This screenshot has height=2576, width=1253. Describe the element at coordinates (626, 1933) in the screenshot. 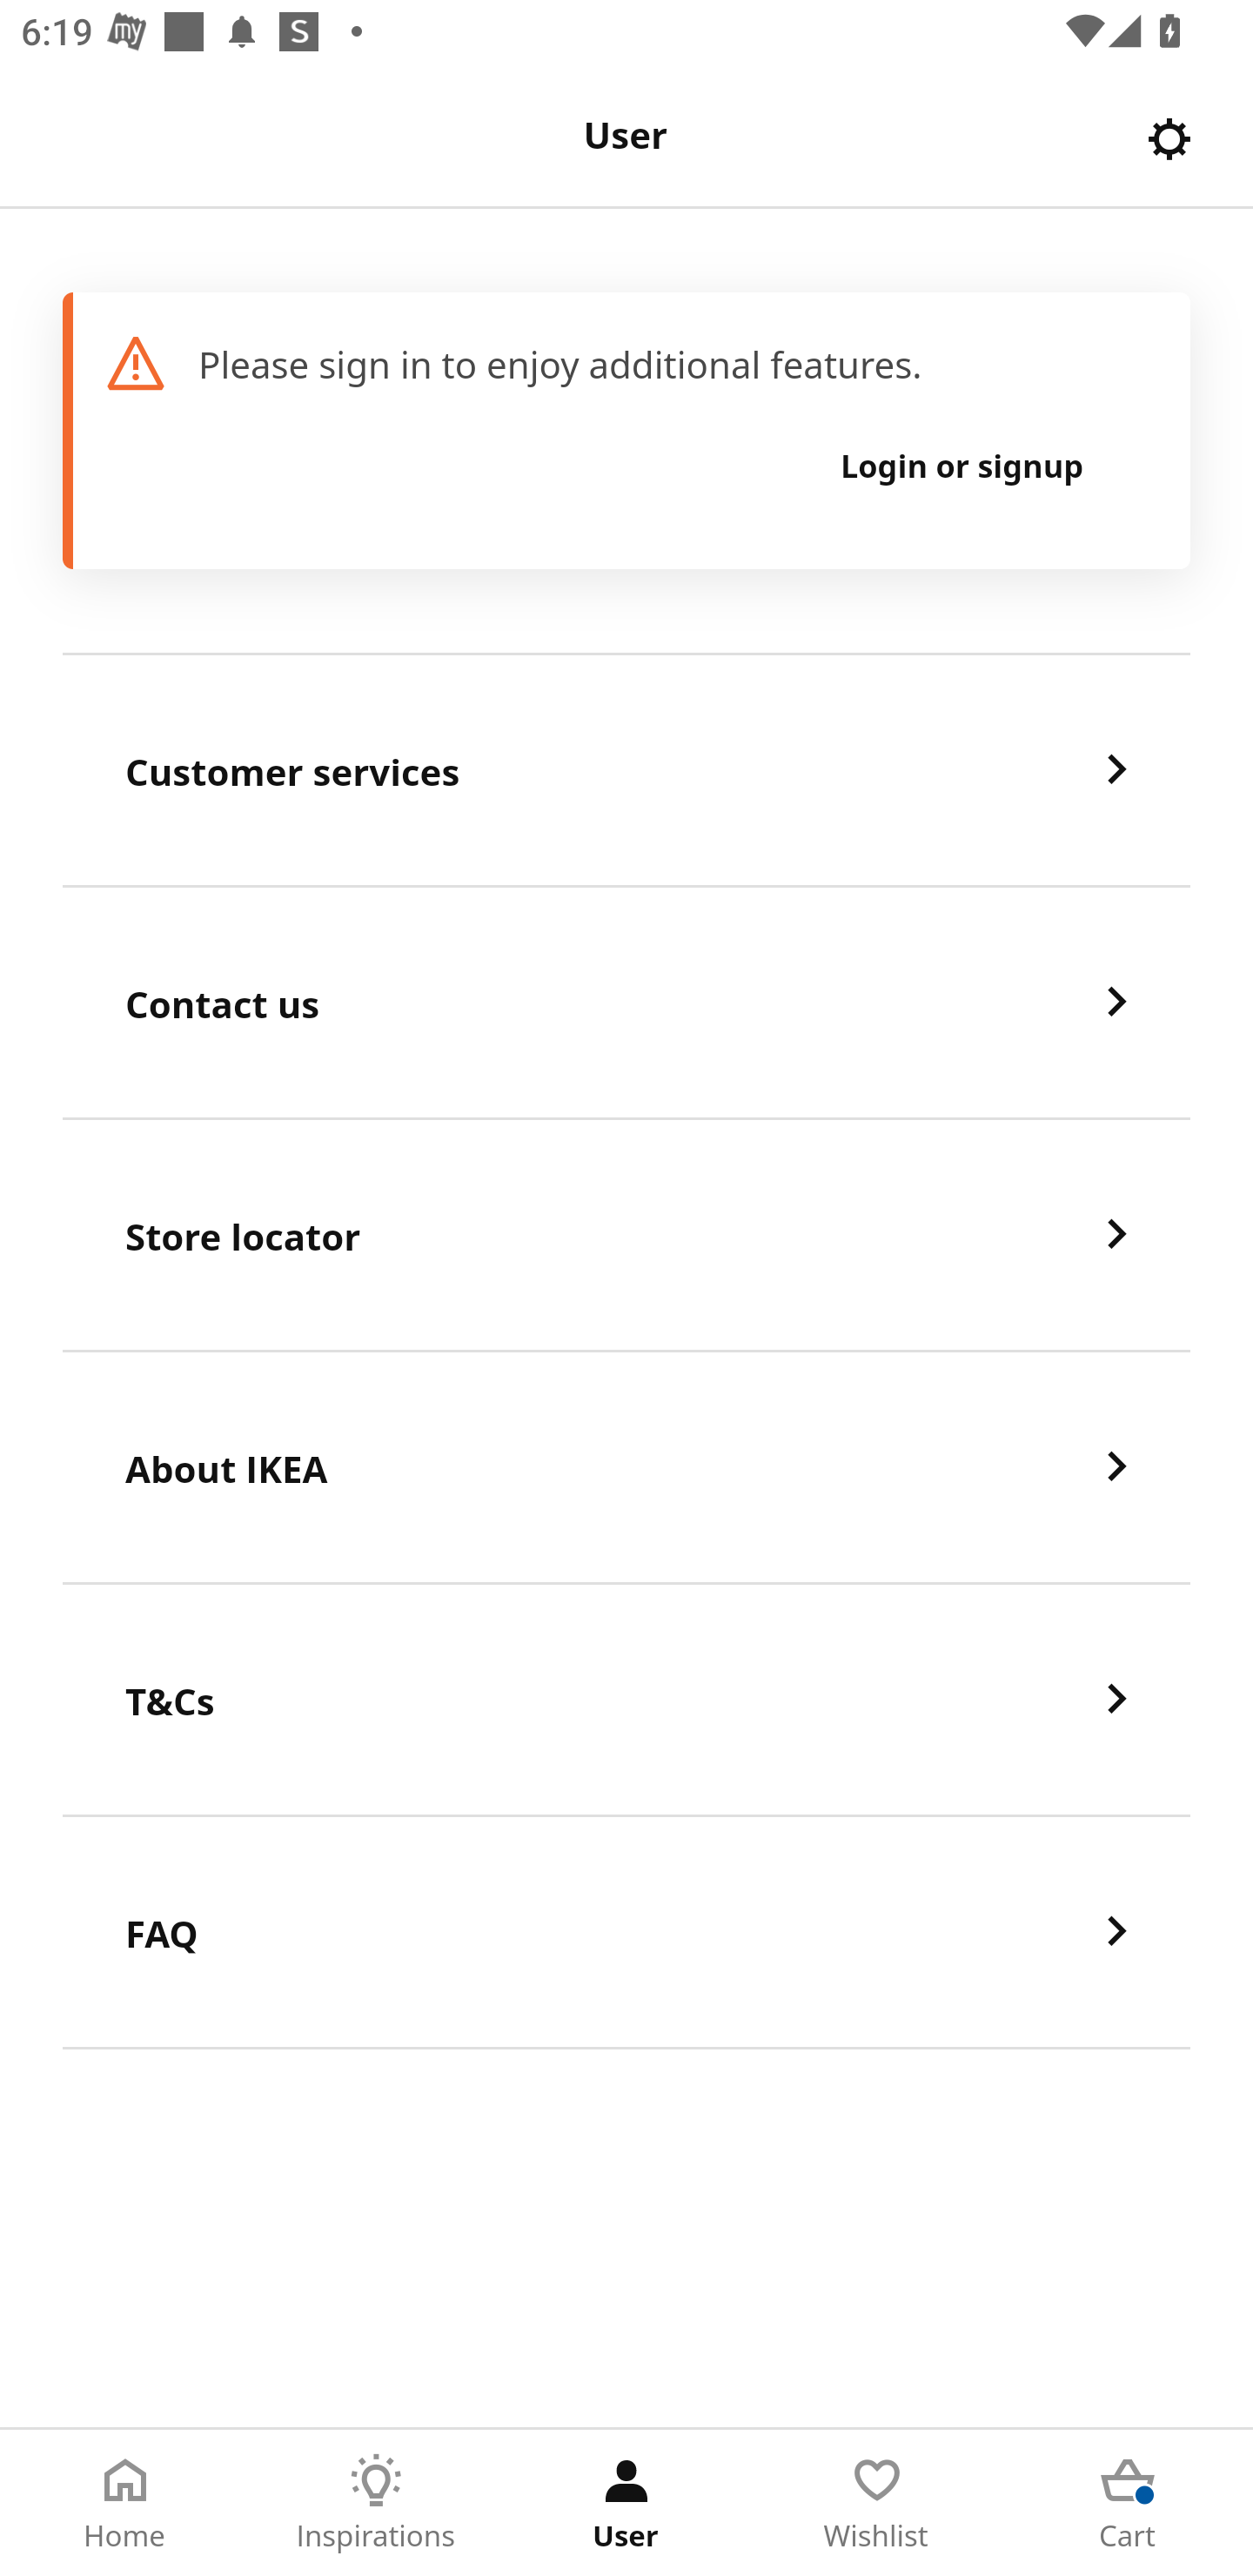

I see `FAQ` at that location.